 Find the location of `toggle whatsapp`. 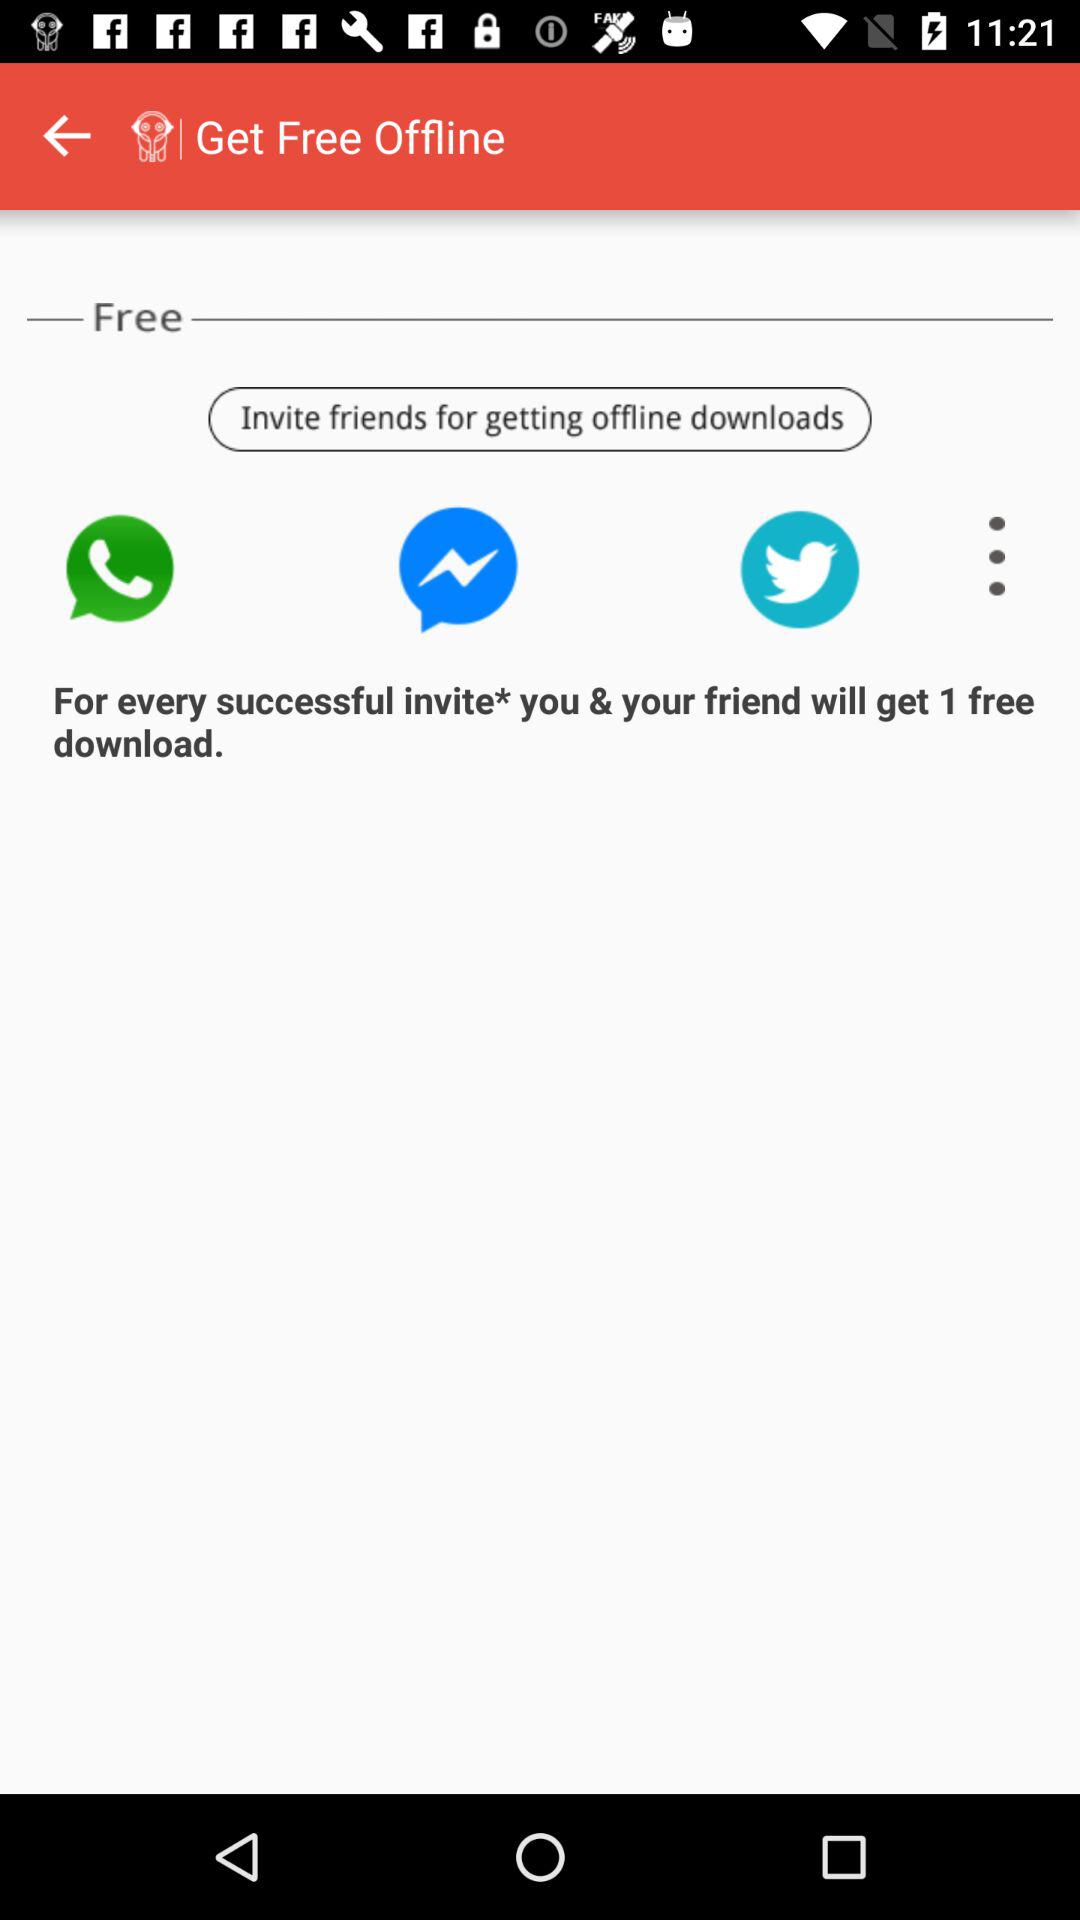

toggle whatsapp is located at coordinates (118, 570).